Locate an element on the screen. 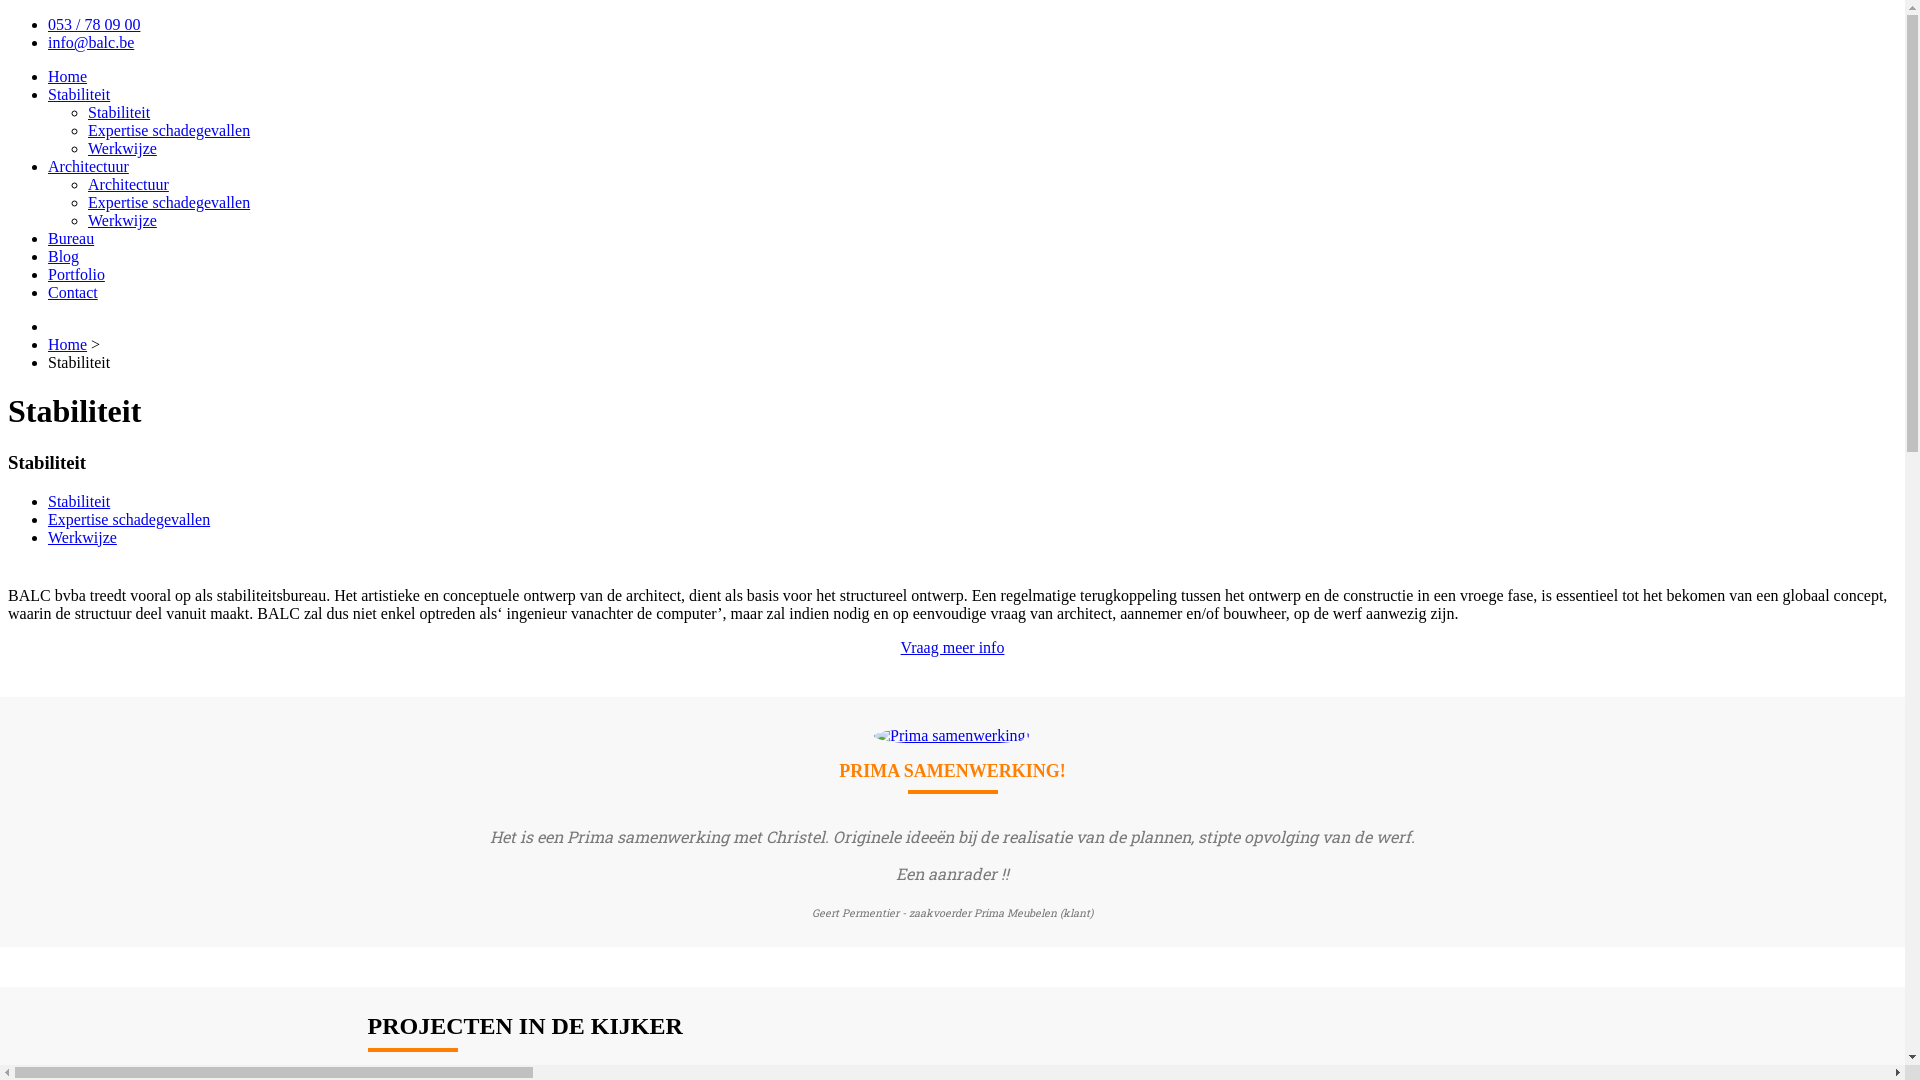 This screenshot has width=1920, height=1080. 053 / 78 09 00 is located at coordinates (94, 24).